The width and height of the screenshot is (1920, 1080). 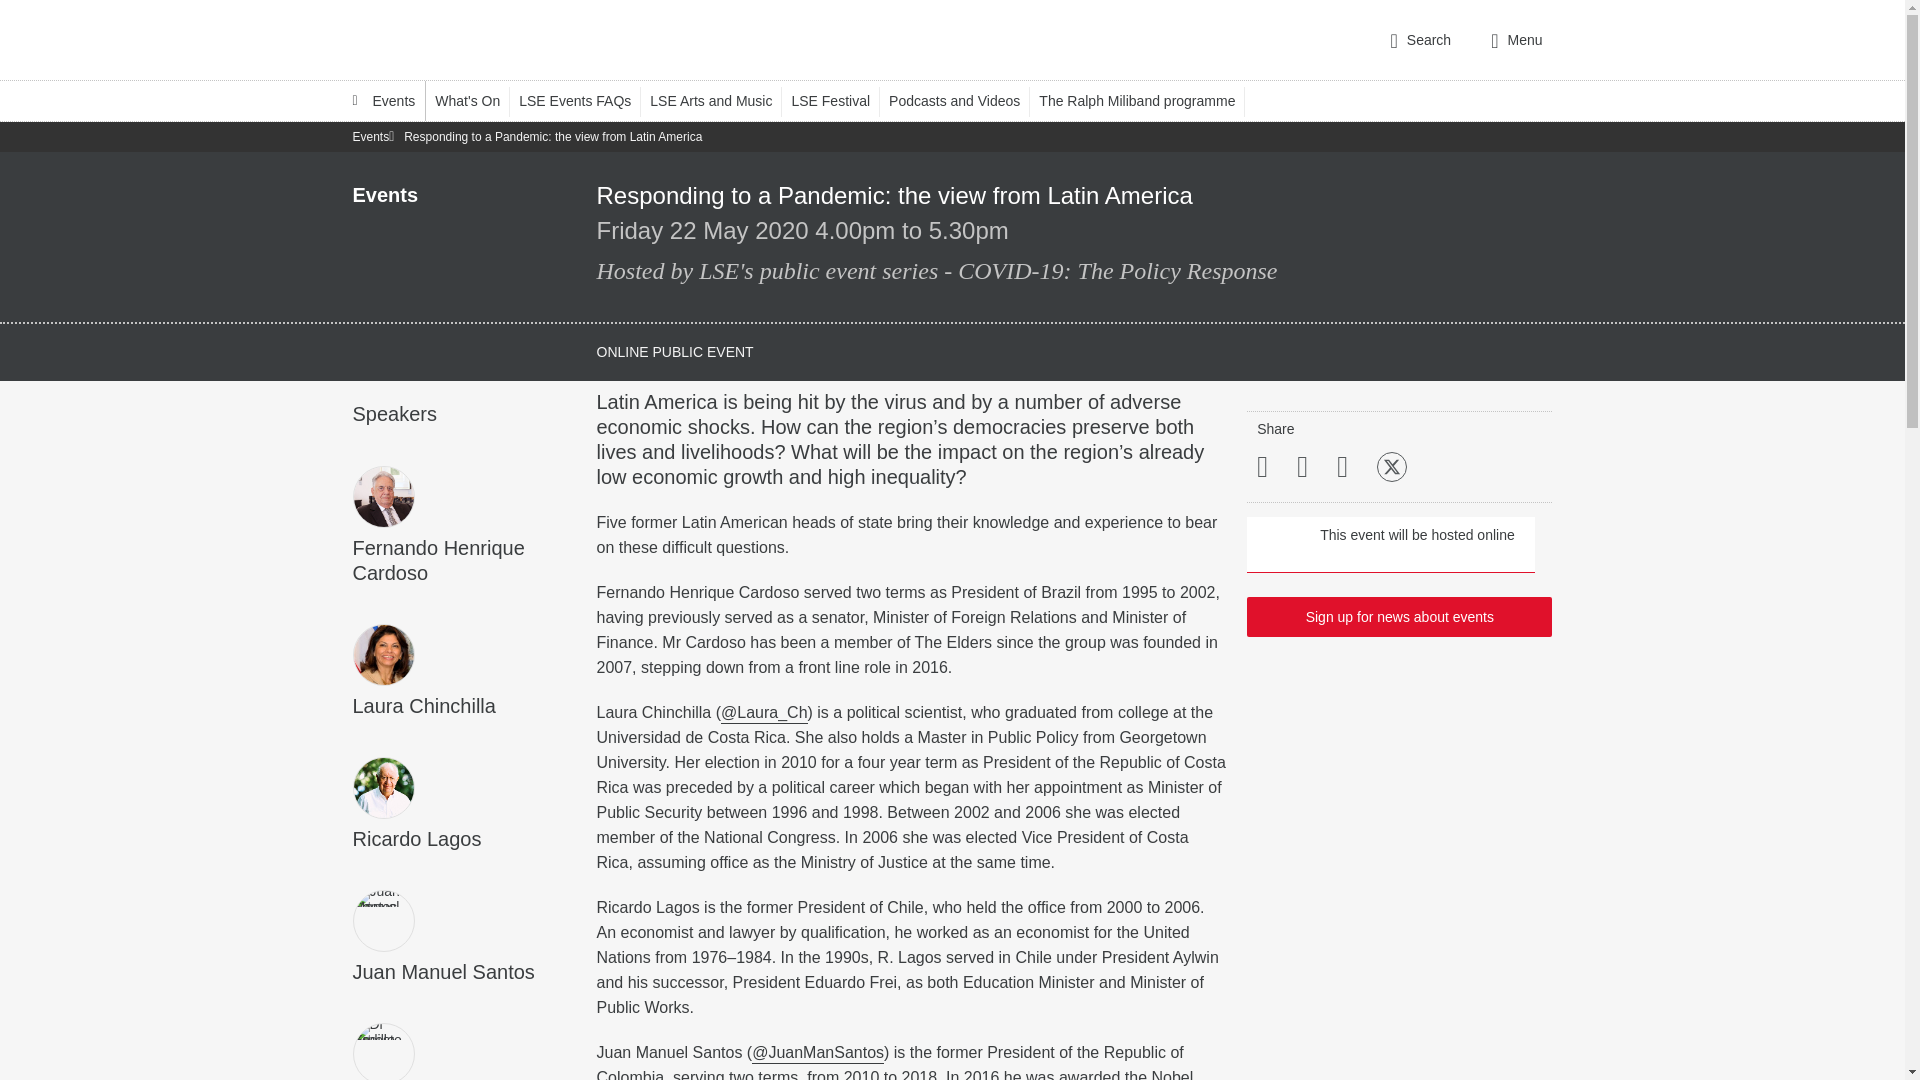 What do you see at coordinates (476, 100) in the screenshot?
I see `What's on` at bounding box center [476, 100].